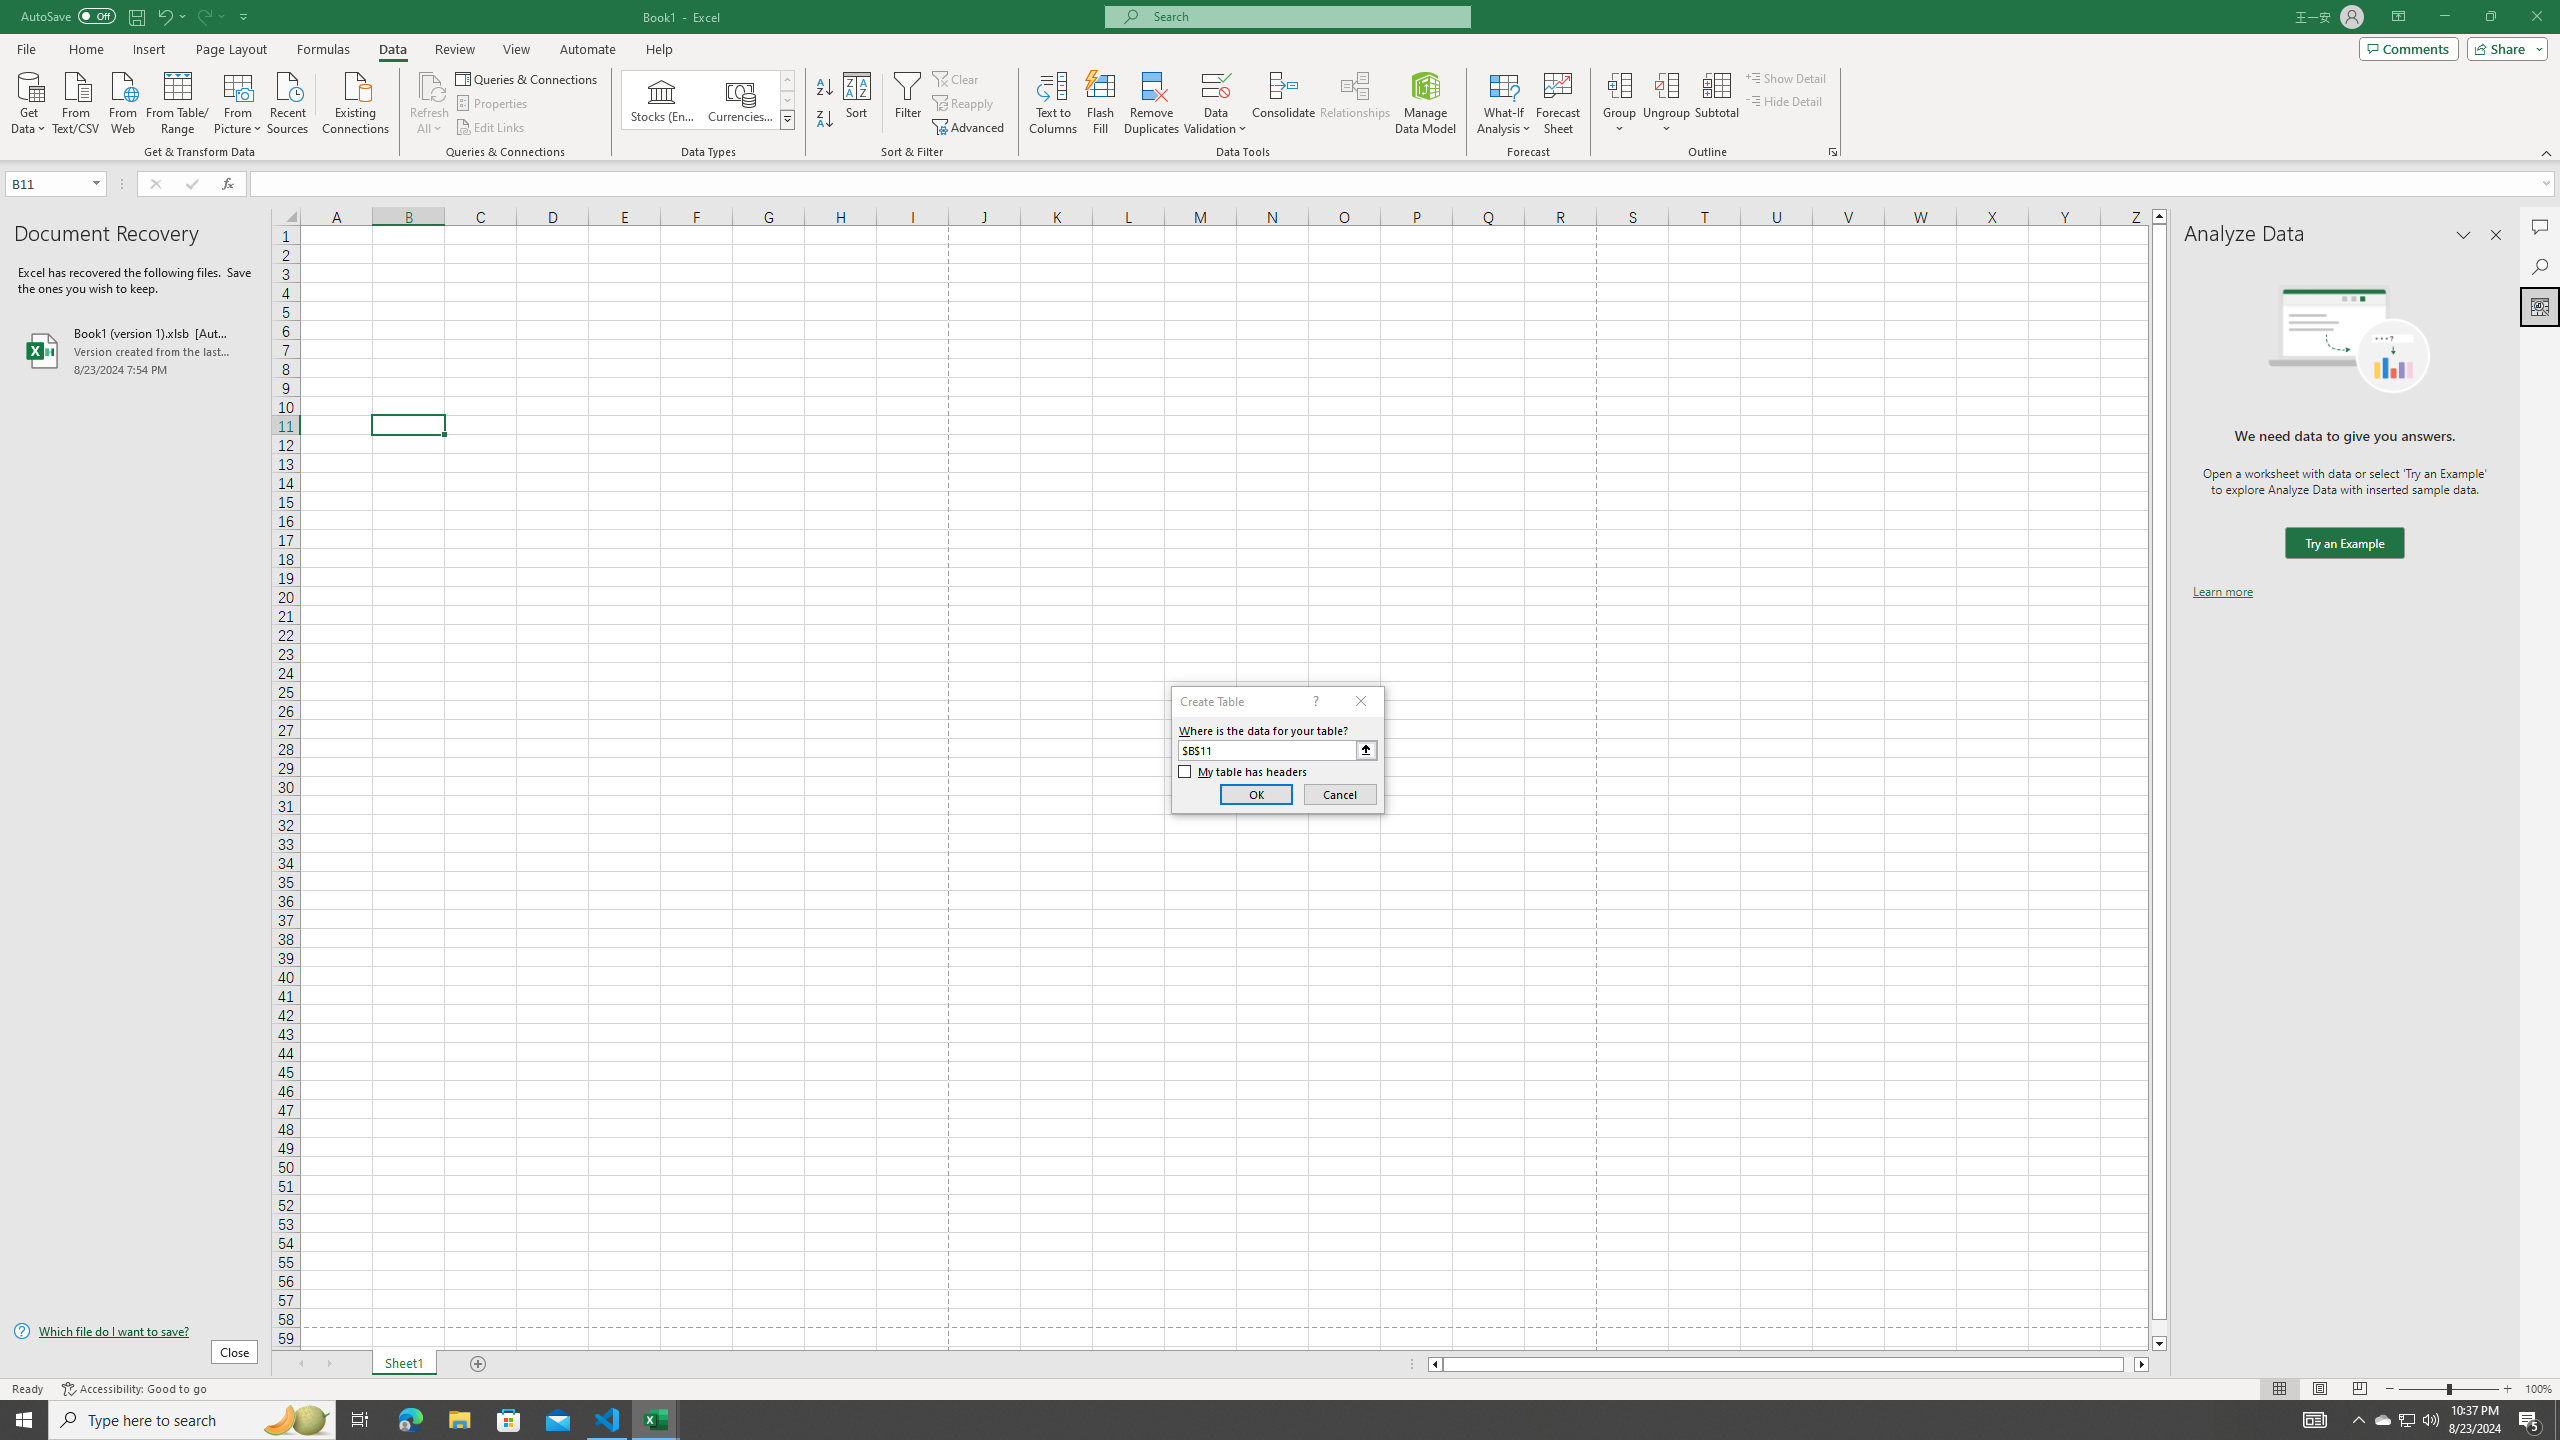 The image size is (2560, 1440). What do you see at coordinates (1284, 103) in the screenshot?
I see `Consolidate...` at bounding box center [1284, 103].